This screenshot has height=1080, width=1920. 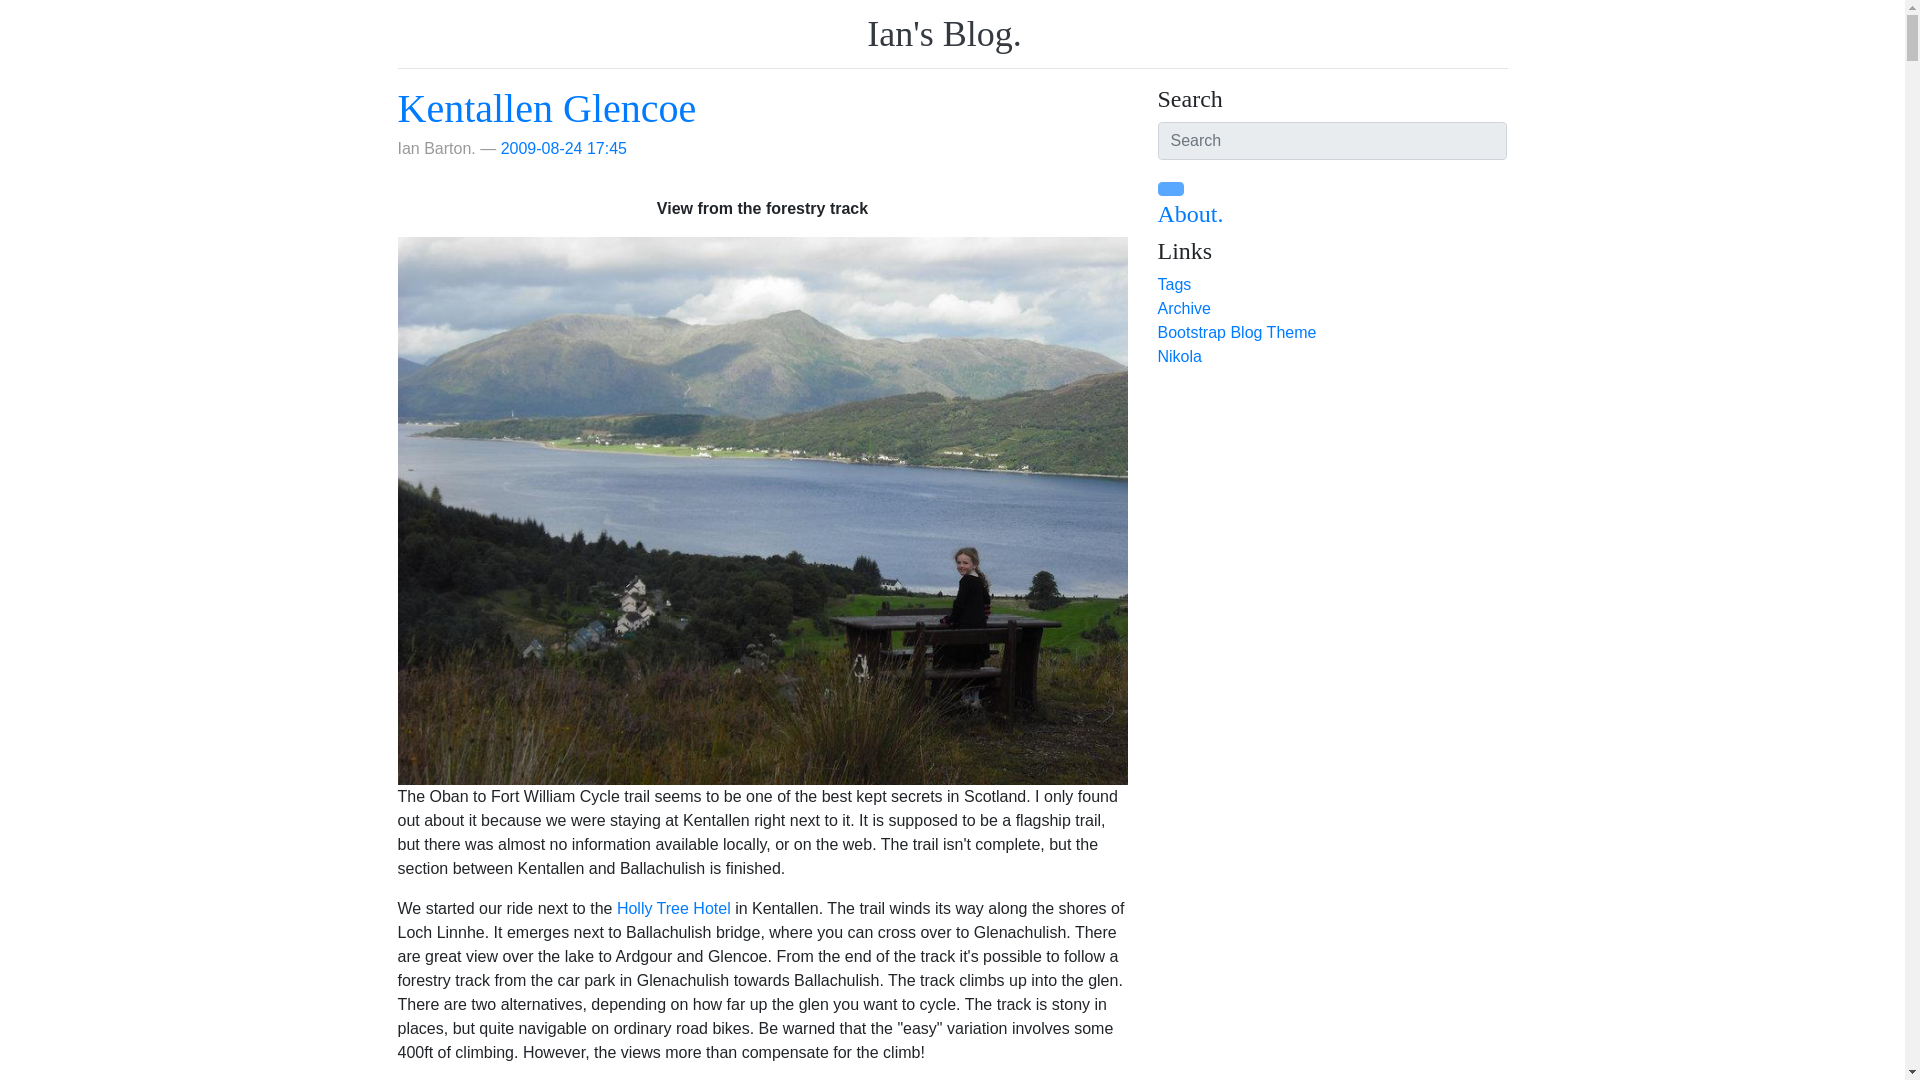 What do you see at coordinates (1190, 213) in the screenshot?
I see `About.` at bounding box center [1190, 213].